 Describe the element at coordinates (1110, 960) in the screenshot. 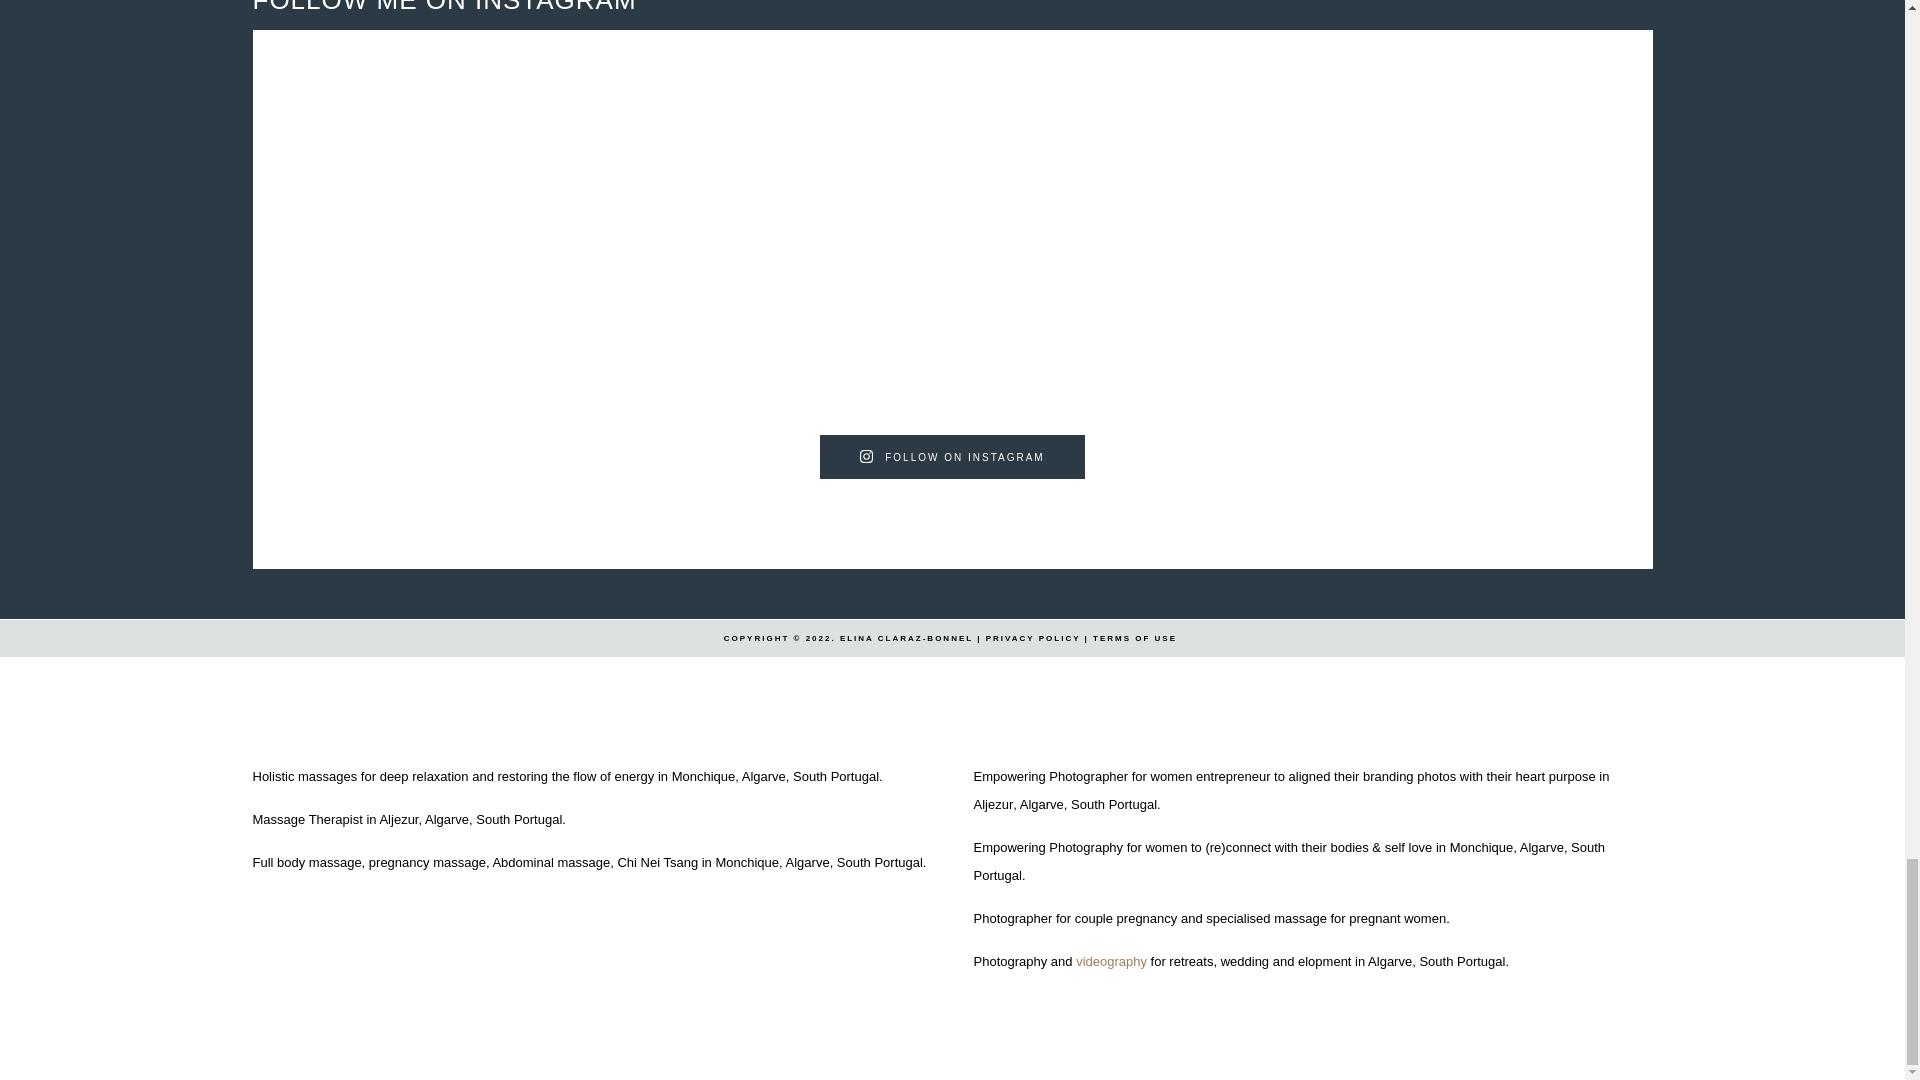

I see `videography` at that location.